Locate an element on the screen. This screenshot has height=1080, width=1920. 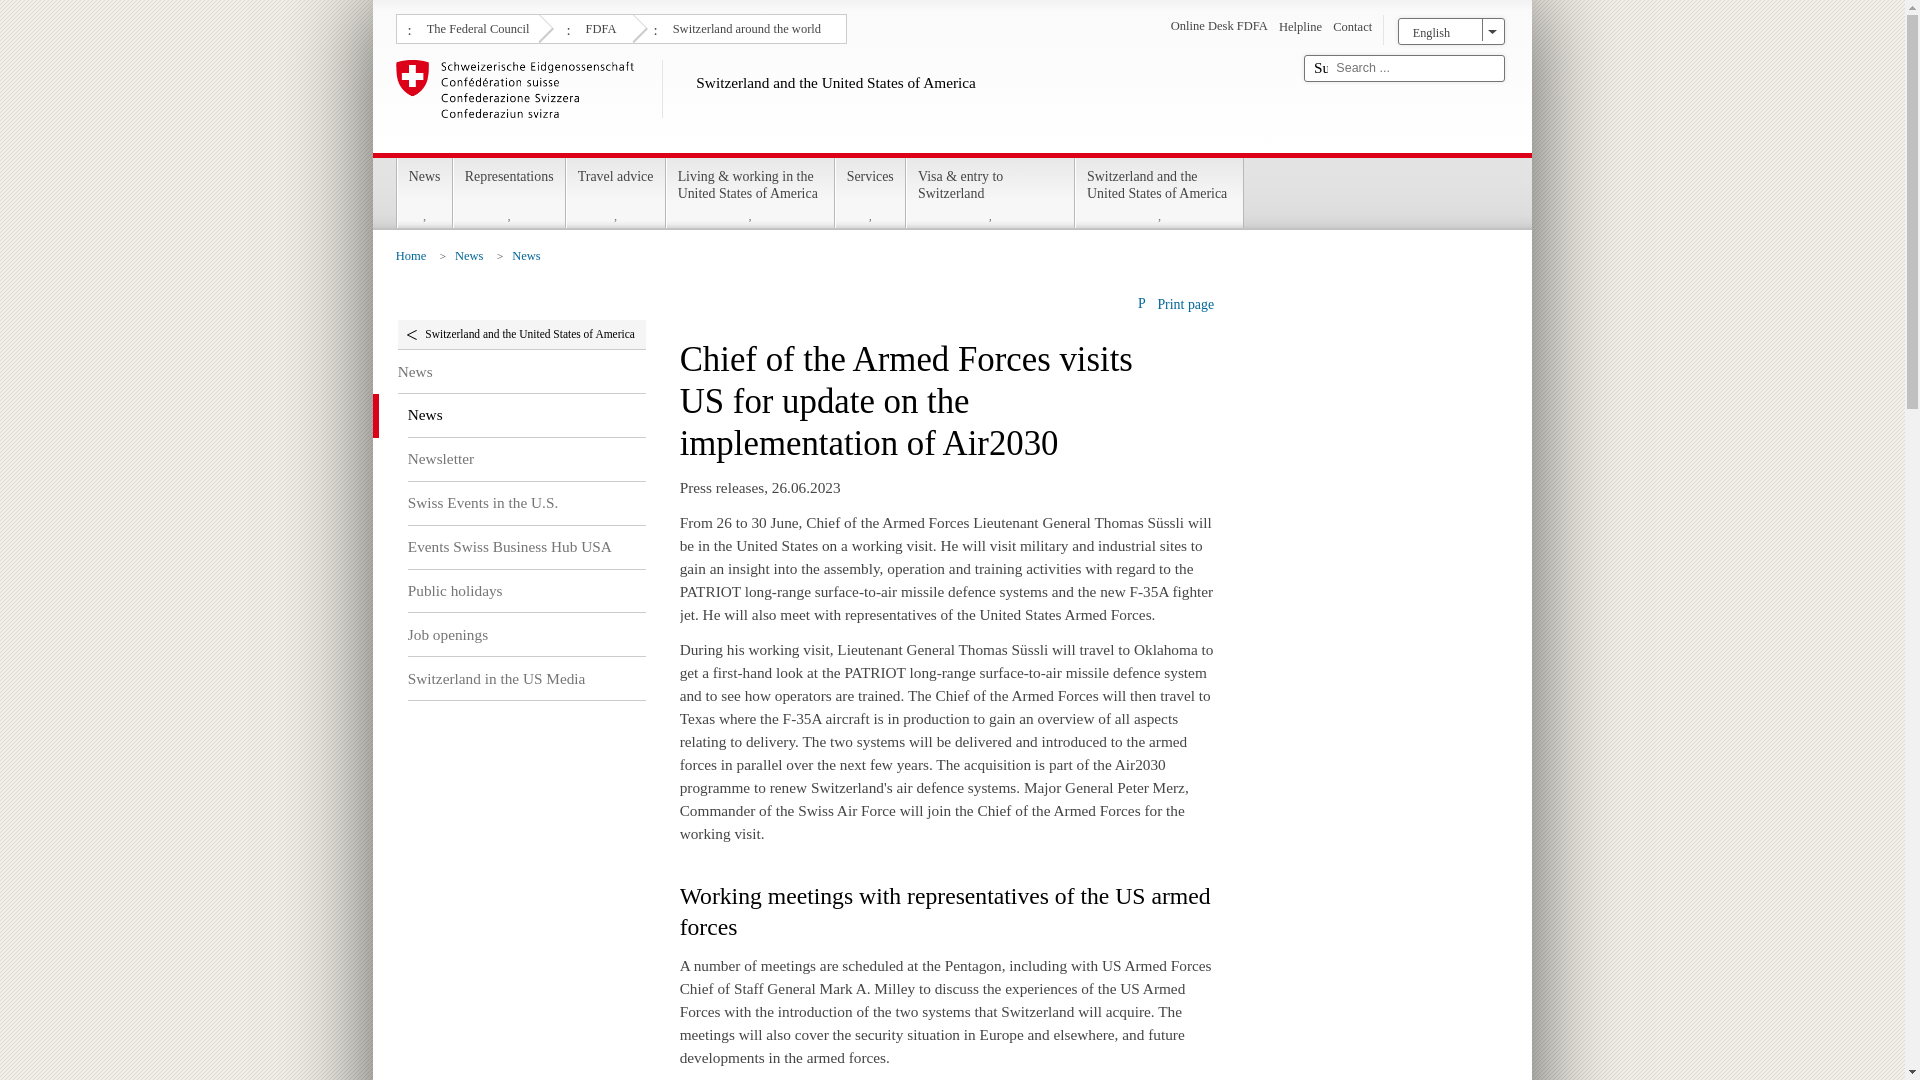
The Federal Council is located at coordinates (476, 27).